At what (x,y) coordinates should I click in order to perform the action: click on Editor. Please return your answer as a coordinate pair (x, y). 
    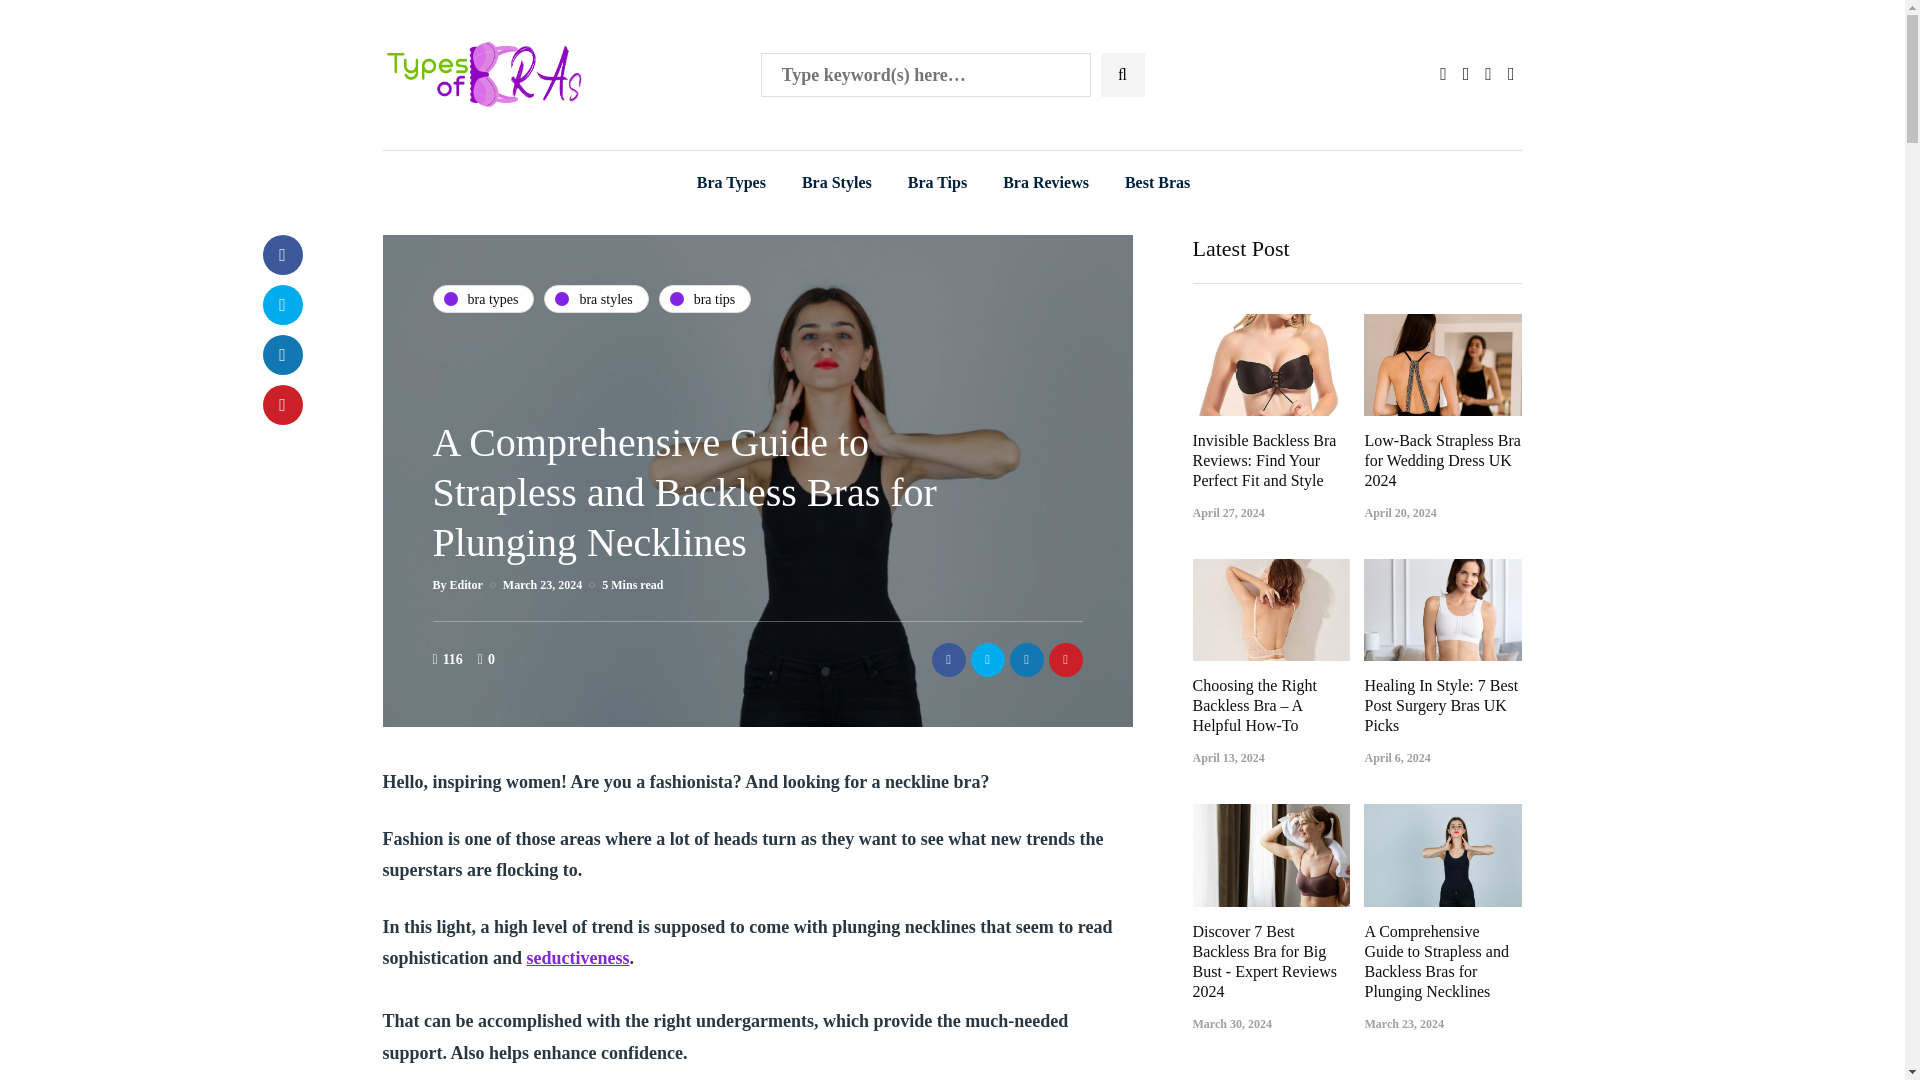
    Looking at the image, I should click on (466, 584).